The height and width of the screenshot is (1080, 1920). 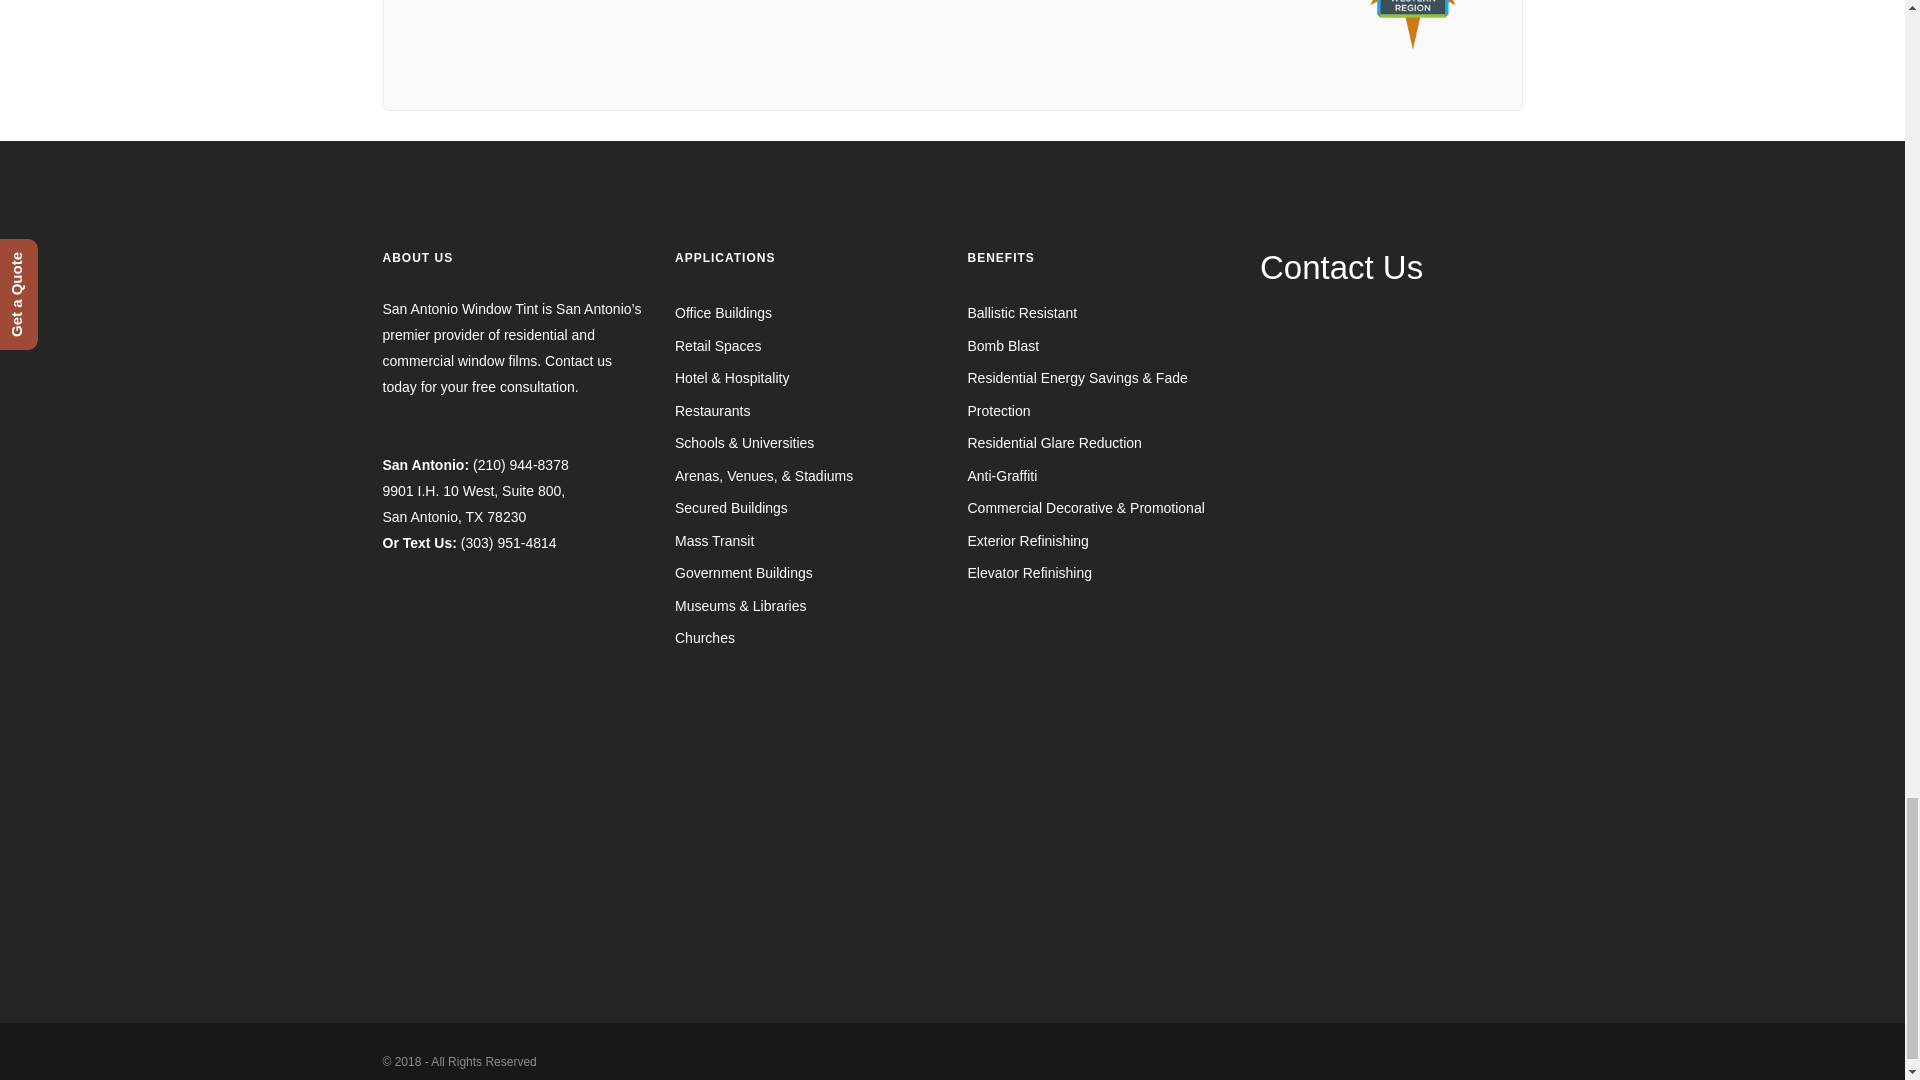 What do you see at coordinates (712, 410) in the screenshot?
I see `San Antonio Restaurant Window Tinting` at bounding box center [712, 410].